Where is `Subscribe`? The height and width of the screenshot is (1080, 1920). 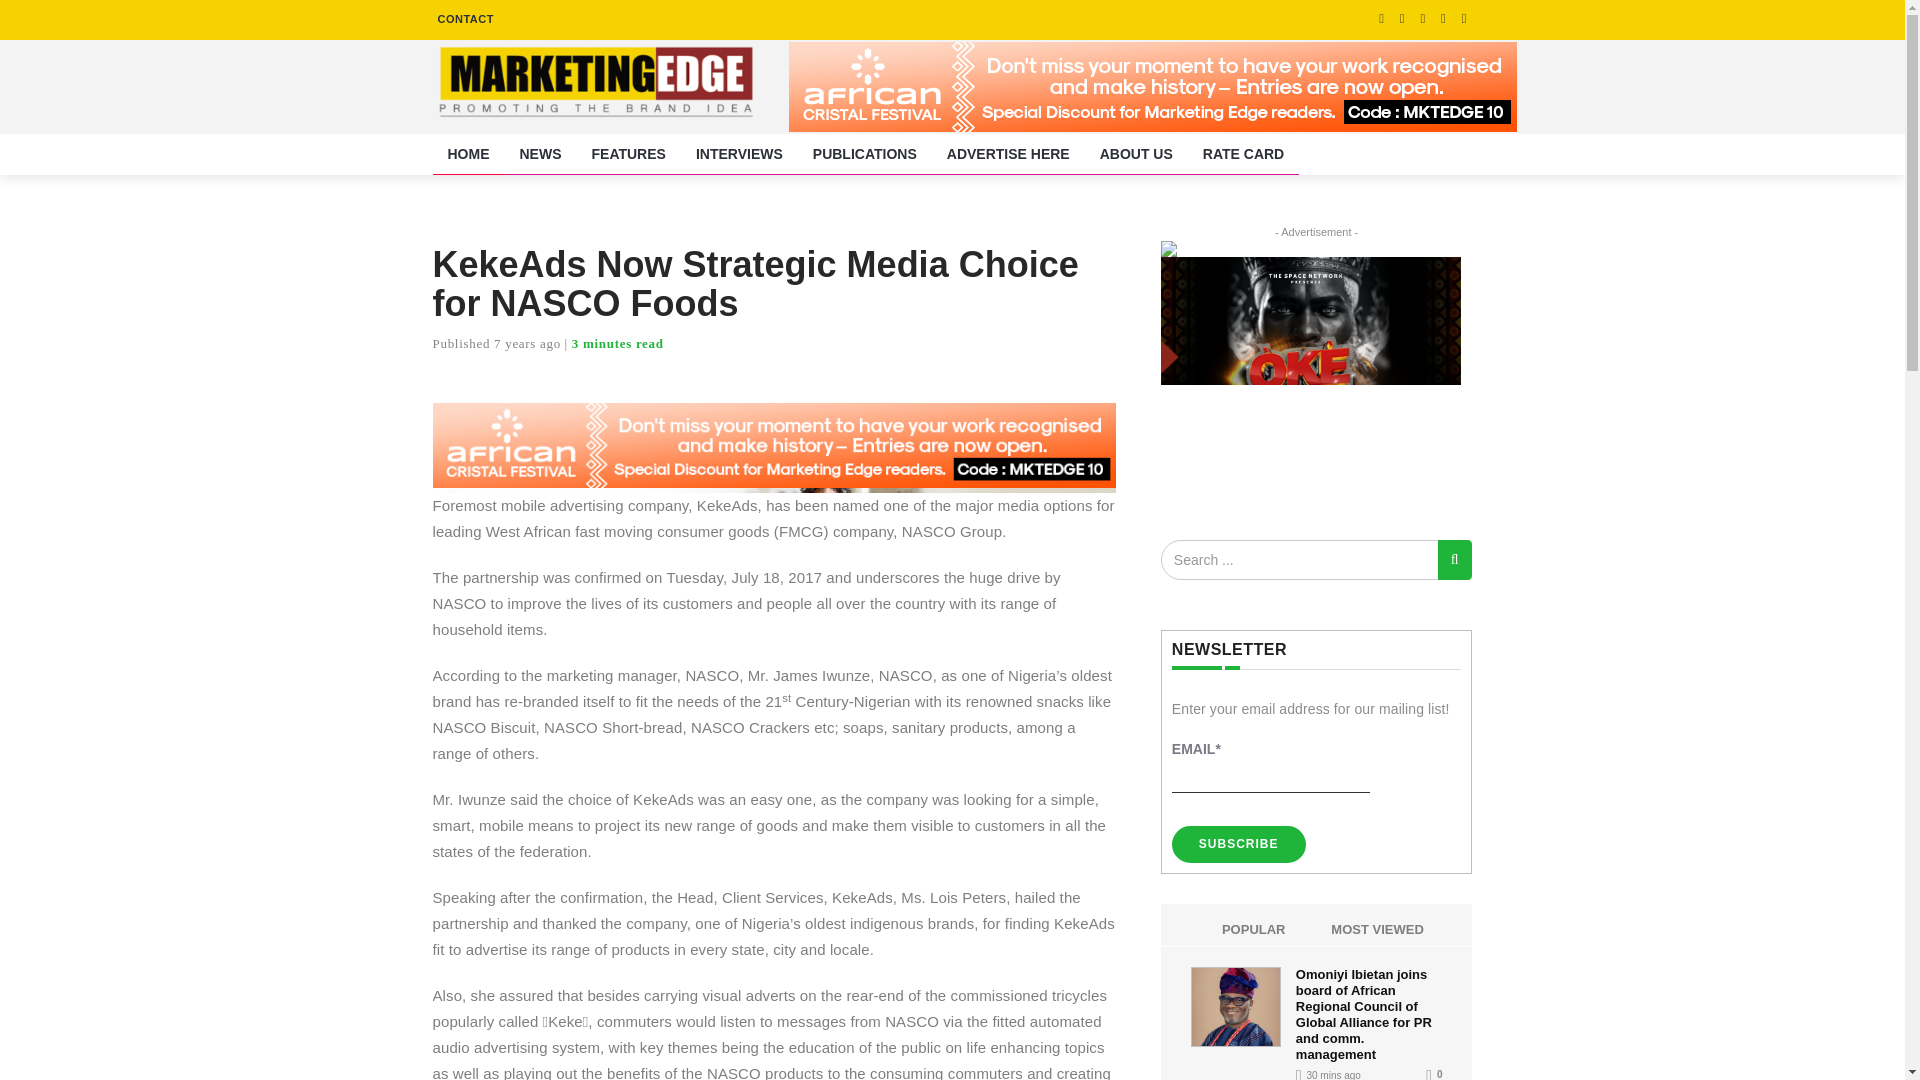
Subscribe is located at coordinates (1238, 844).